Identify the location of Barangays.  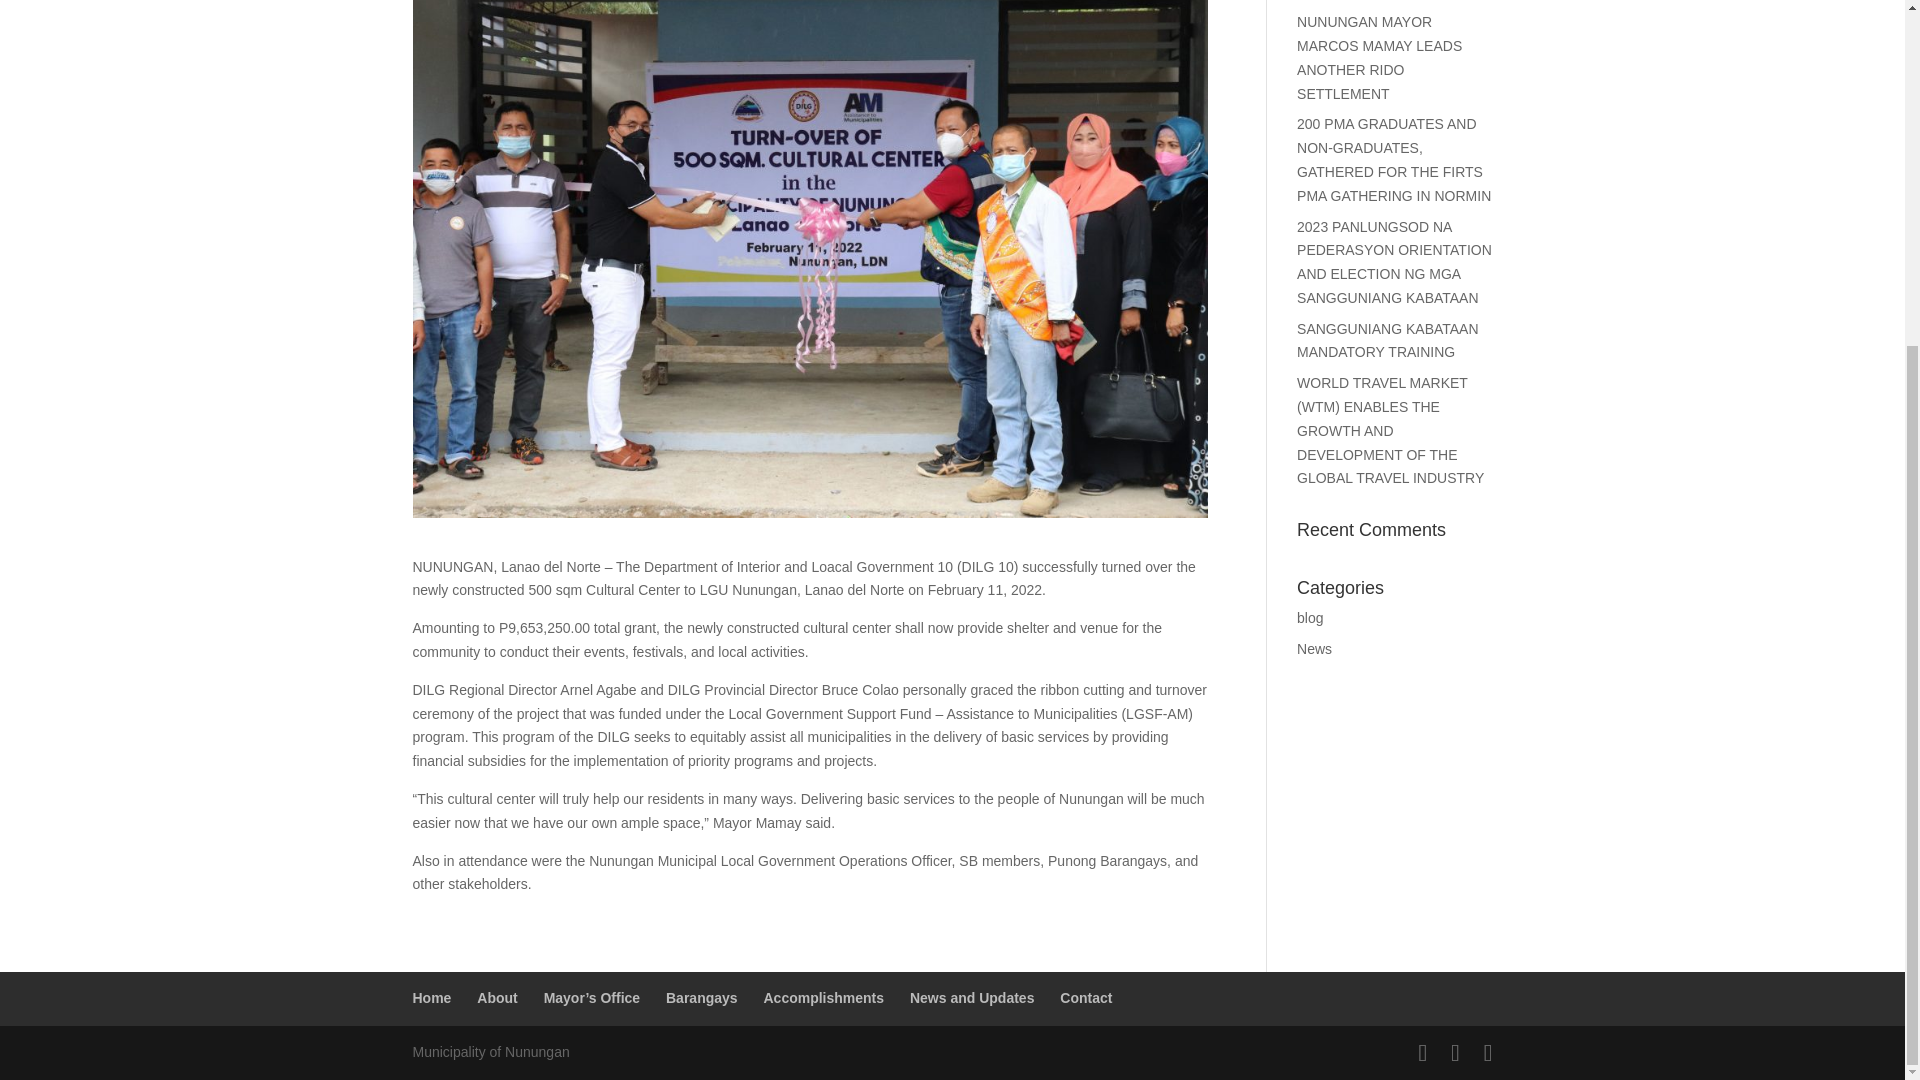
(702, 998).